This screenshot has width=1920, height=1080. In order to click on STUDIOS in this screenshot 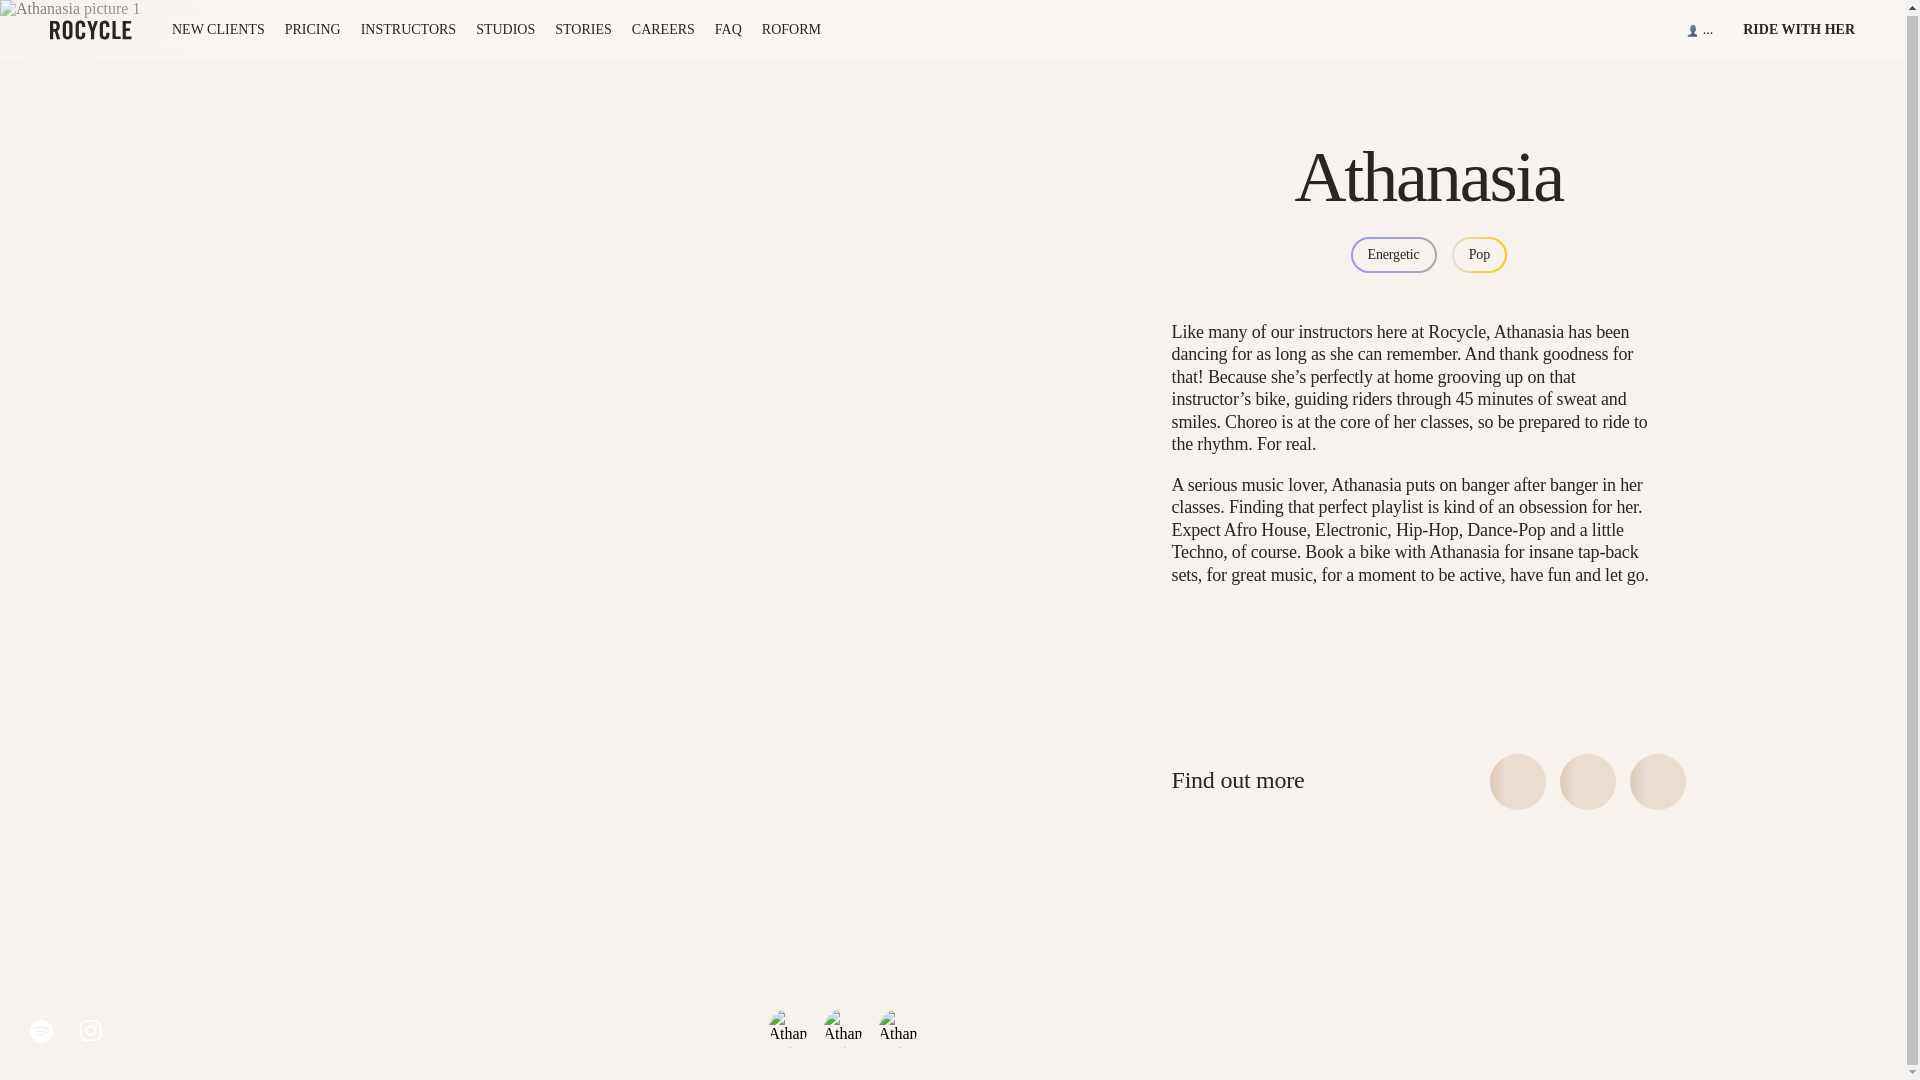, I will do `click(506, 28)`.